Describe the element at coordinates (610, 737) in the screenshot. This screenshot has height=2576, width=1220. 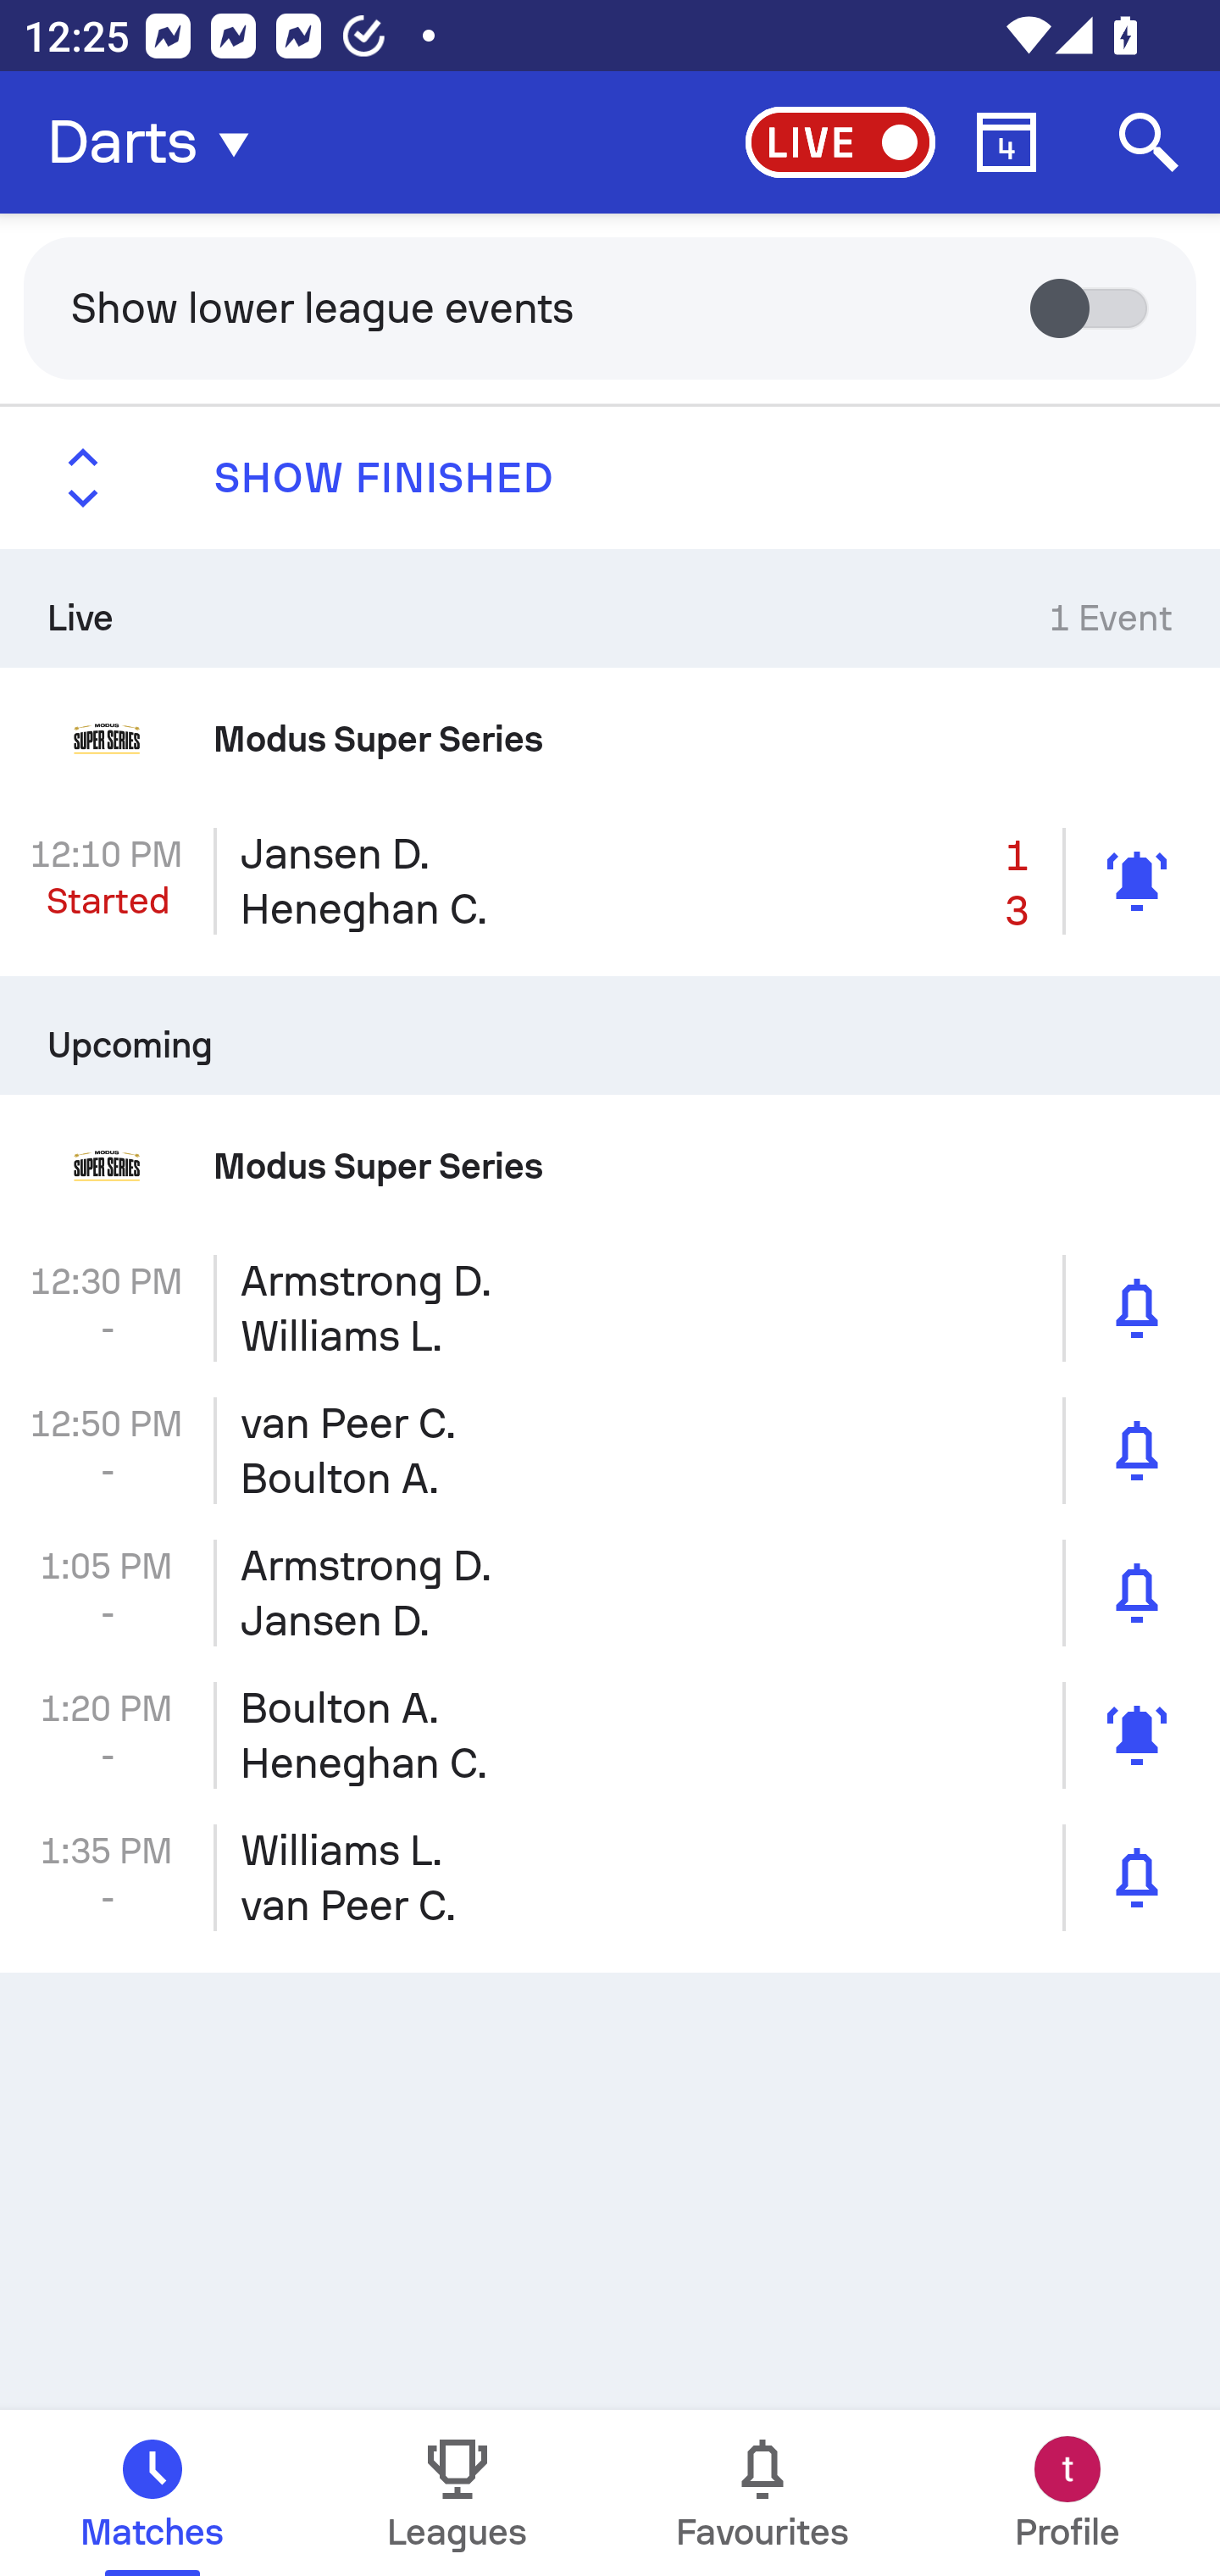
I see `Modus Super Series` at that location.